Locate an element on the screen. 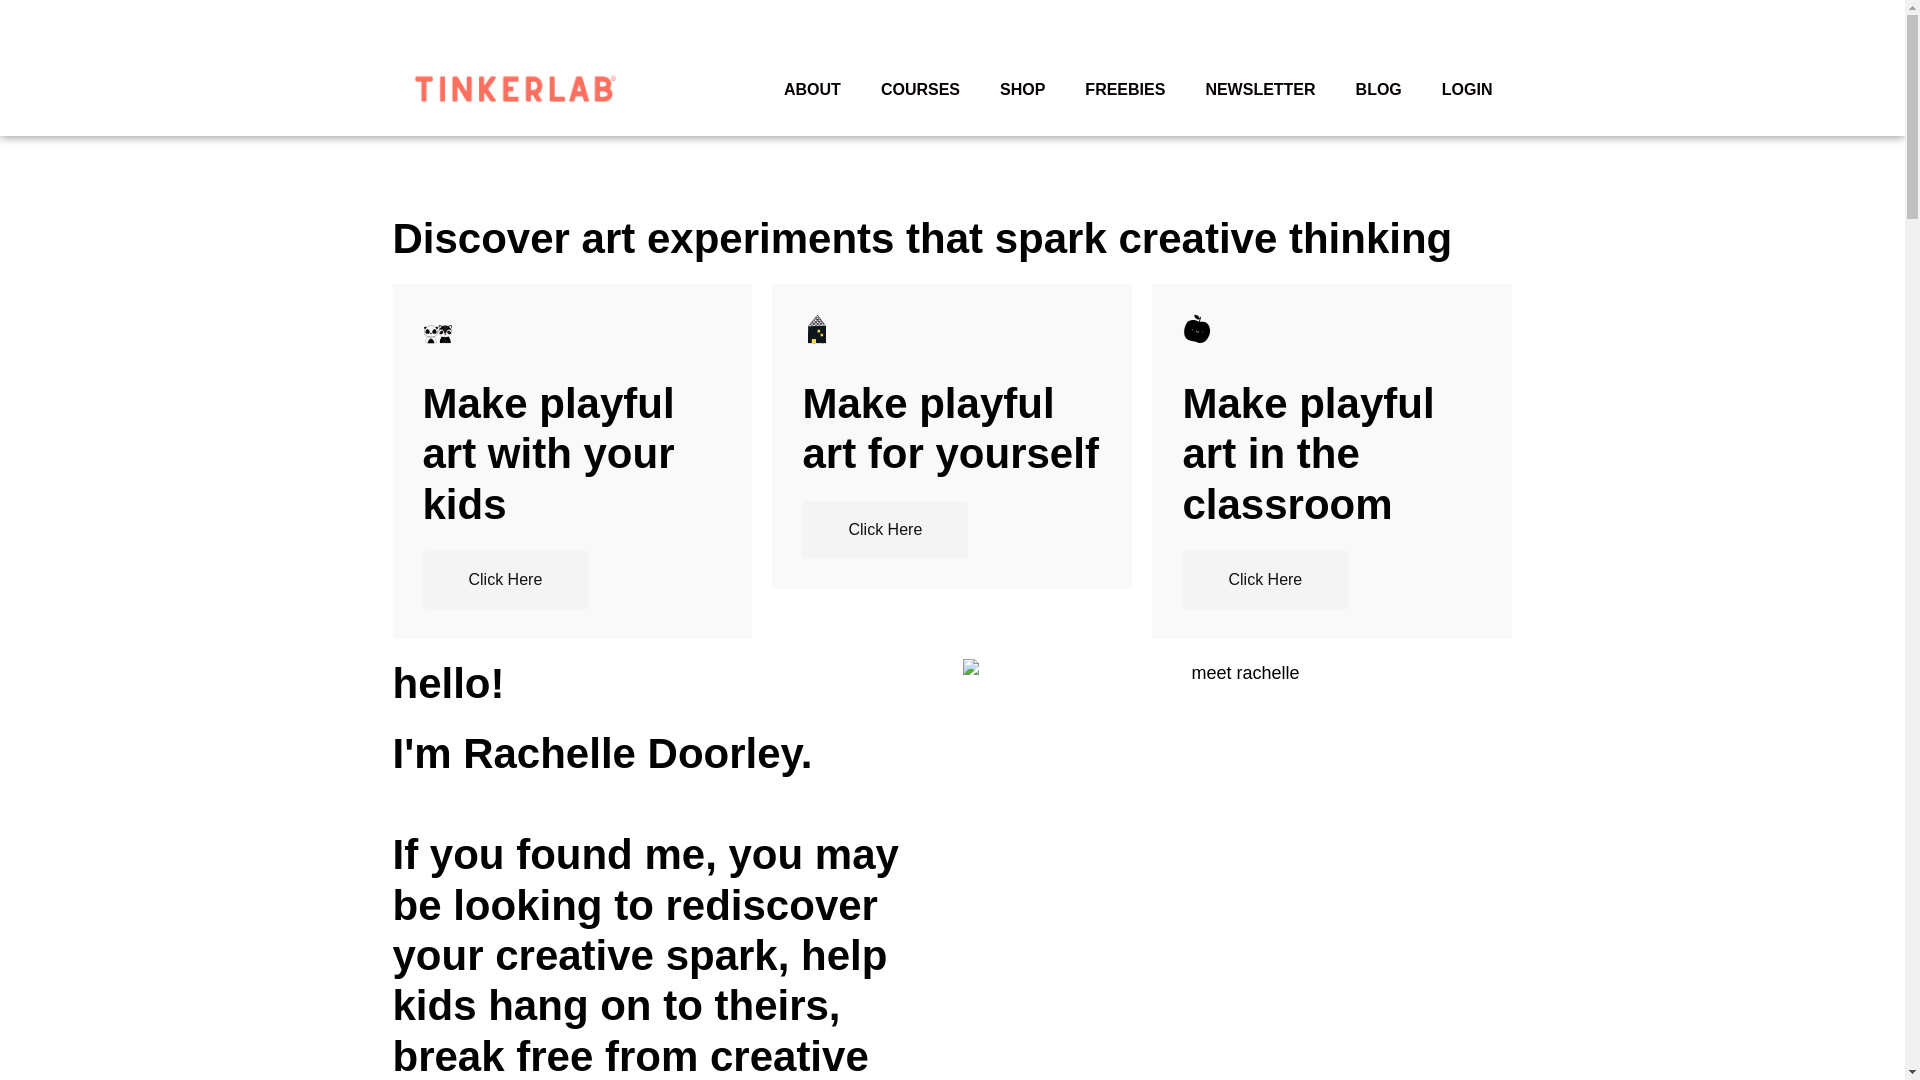  BLOG is located at coordinates (1379, 90).